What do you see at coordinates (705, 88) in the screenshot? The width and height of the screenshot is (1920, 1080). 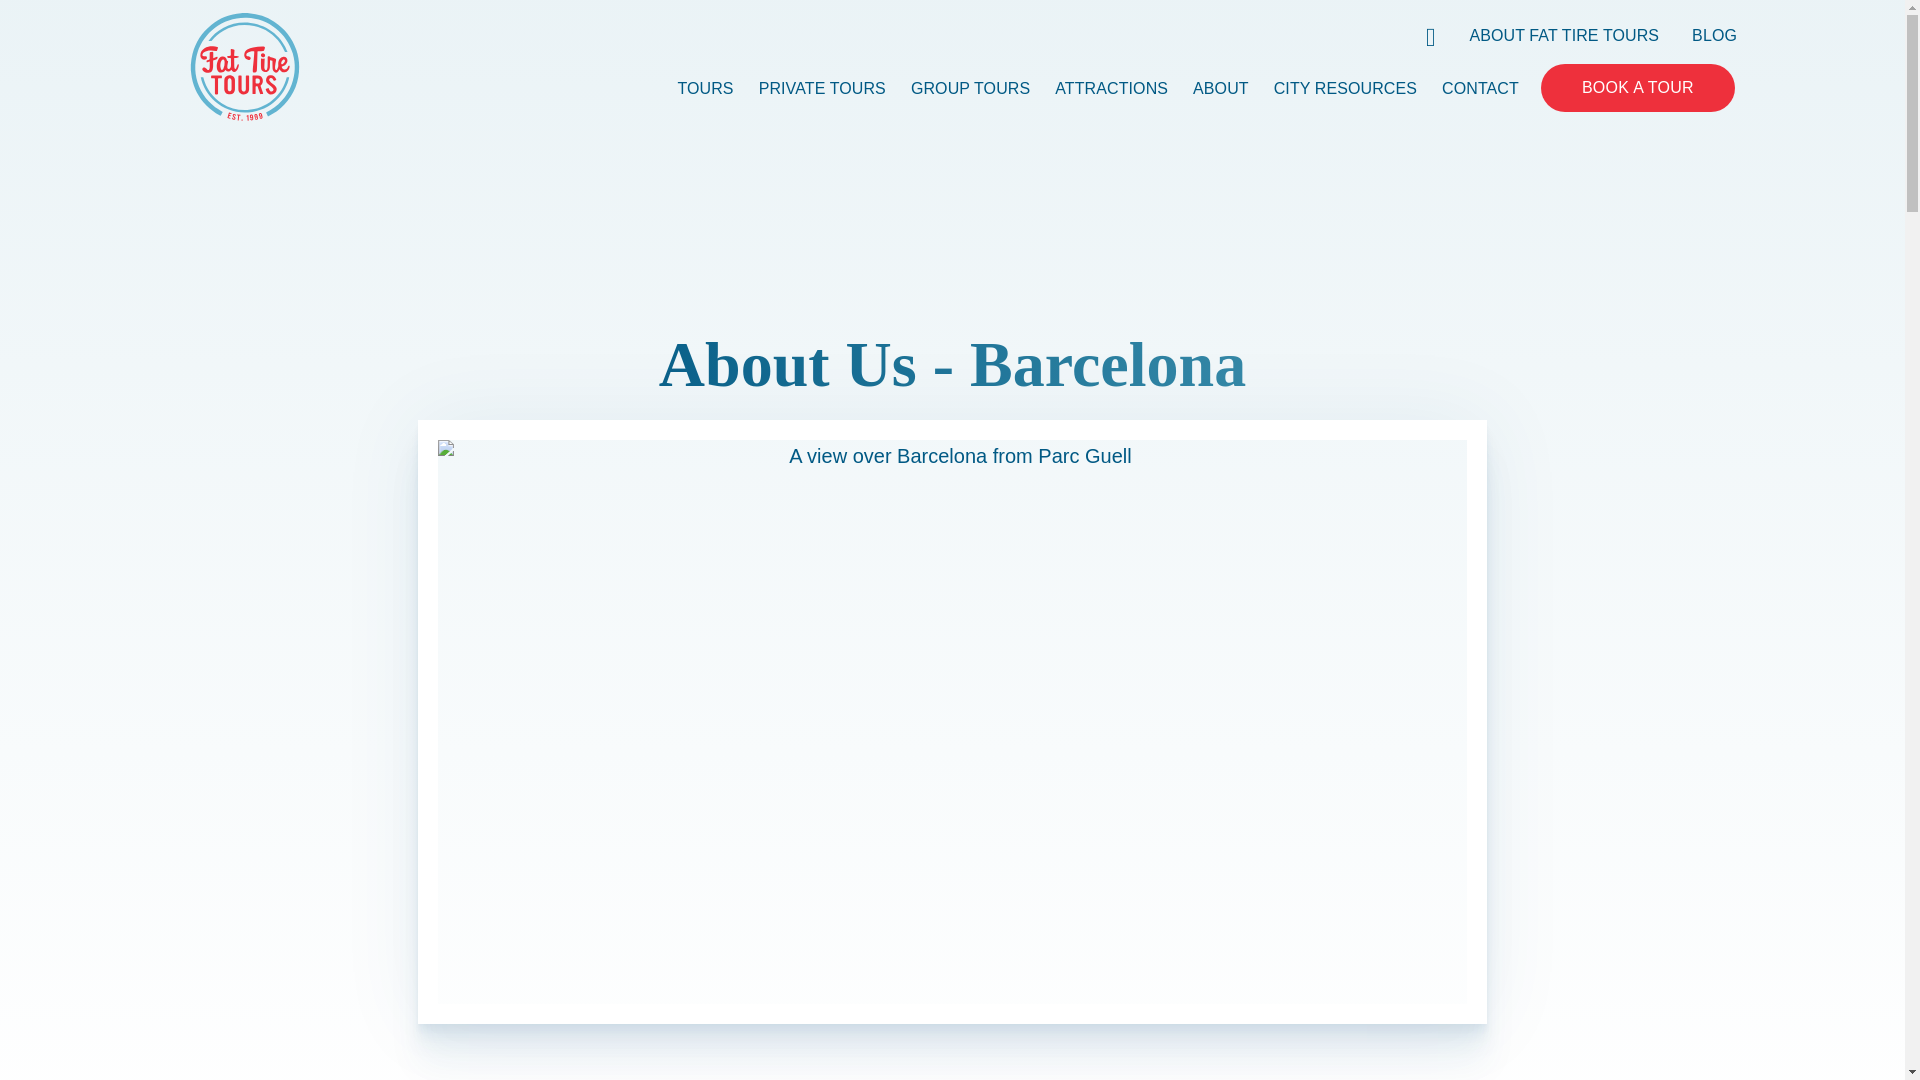 I see `TOURS` at bounding box center [705, 88].